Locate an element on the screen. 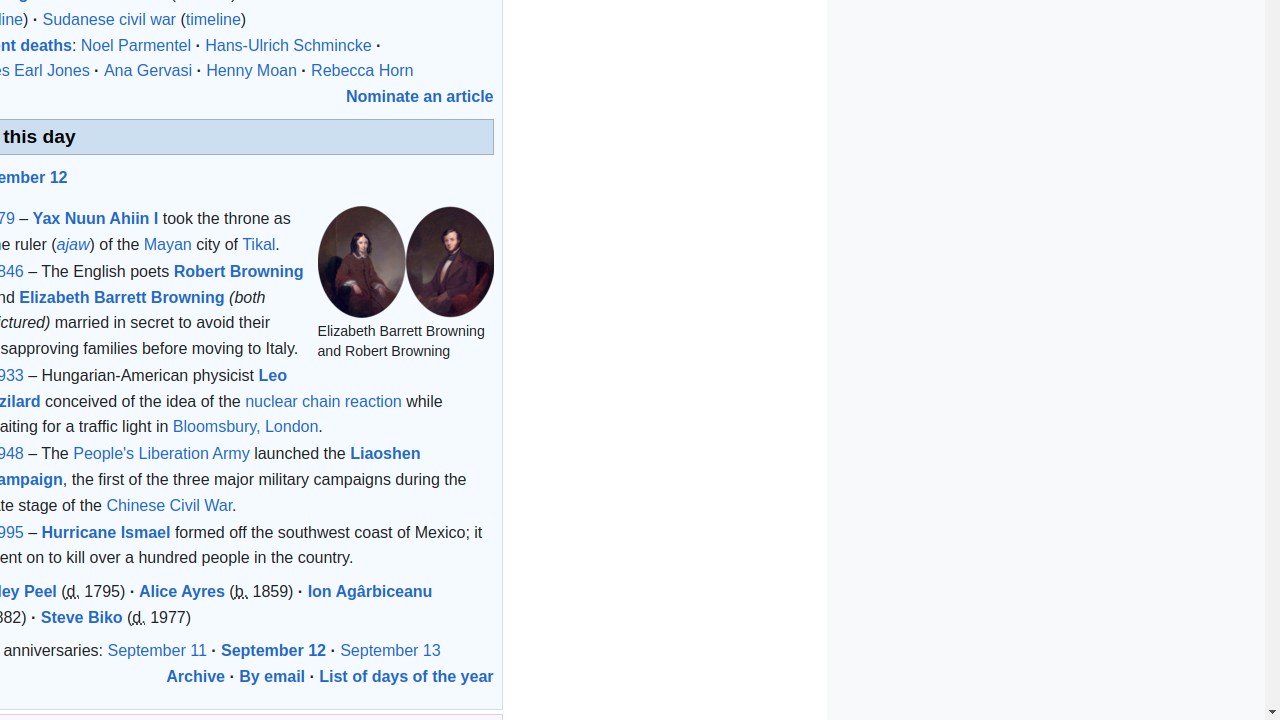  September 13 is located at coordinates (390, 651).